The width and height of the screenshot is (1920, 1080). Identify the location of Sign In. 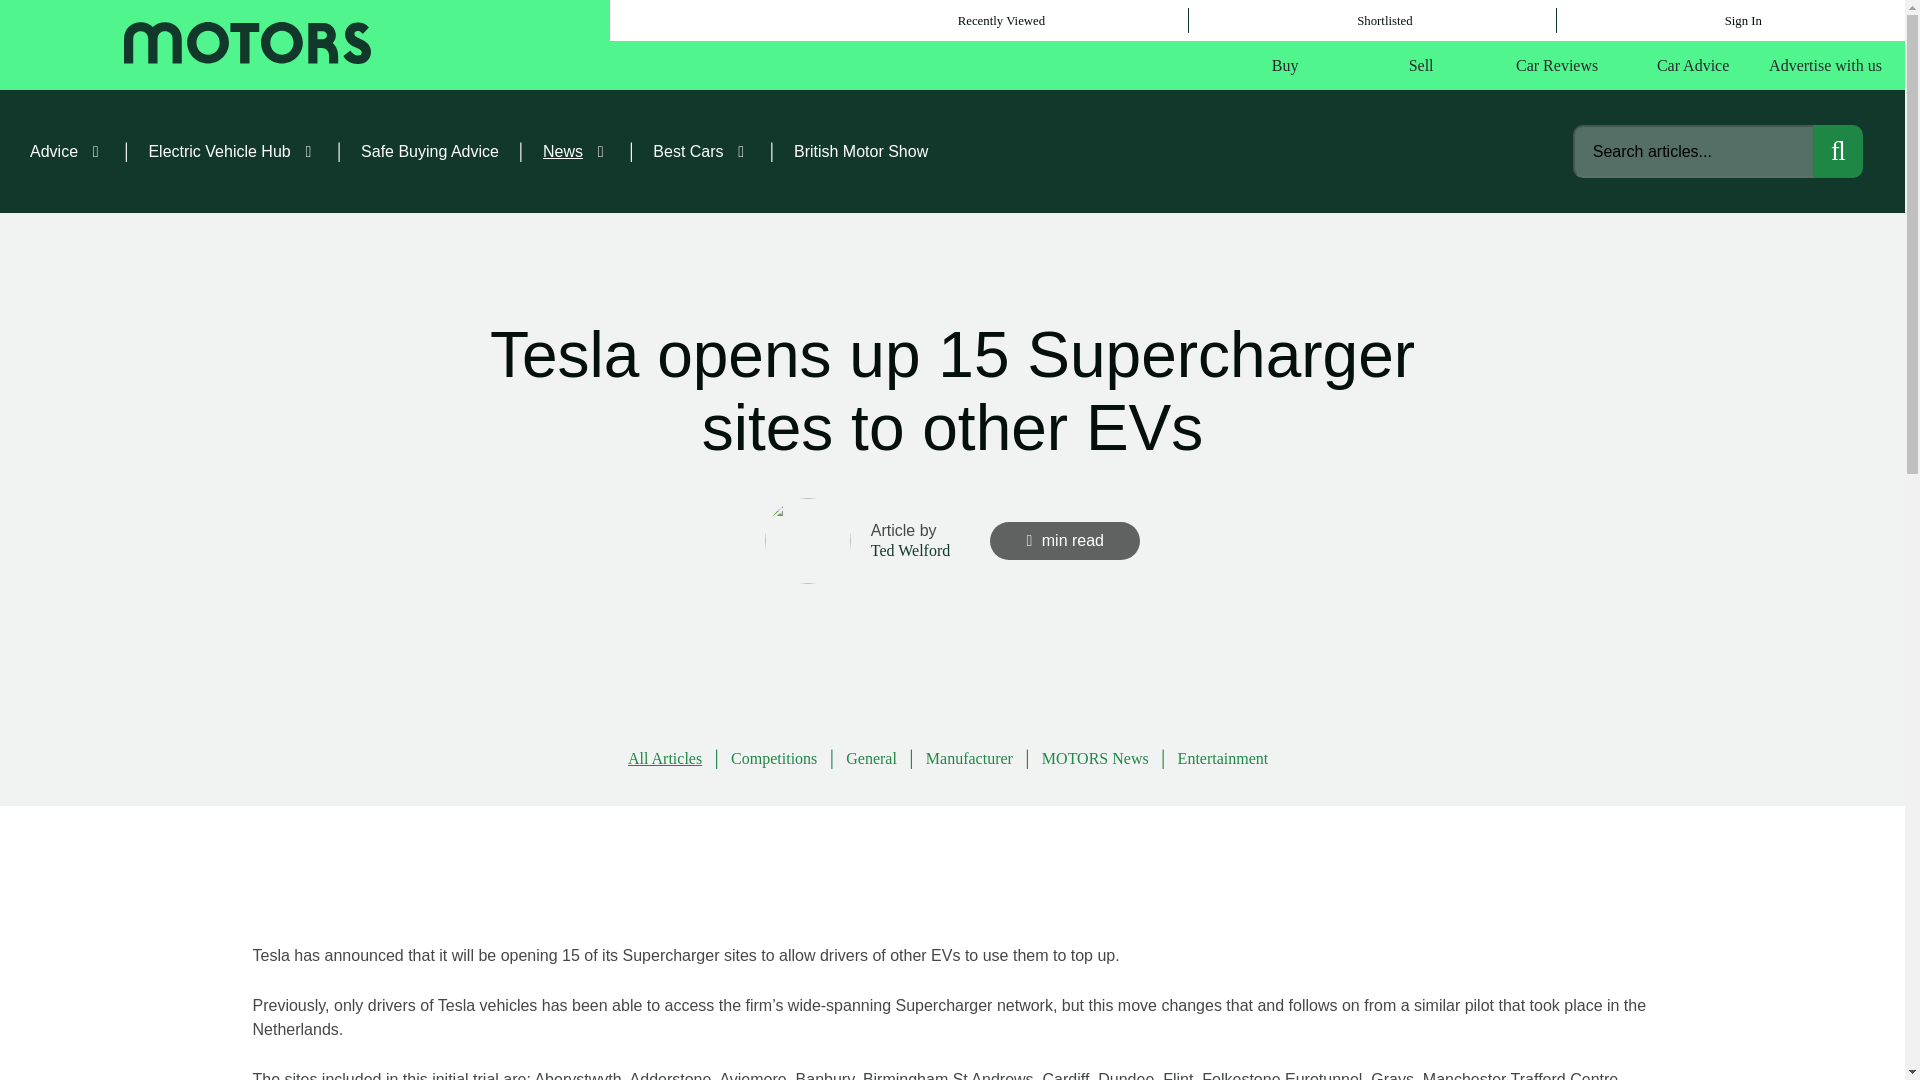
(1744, 20).